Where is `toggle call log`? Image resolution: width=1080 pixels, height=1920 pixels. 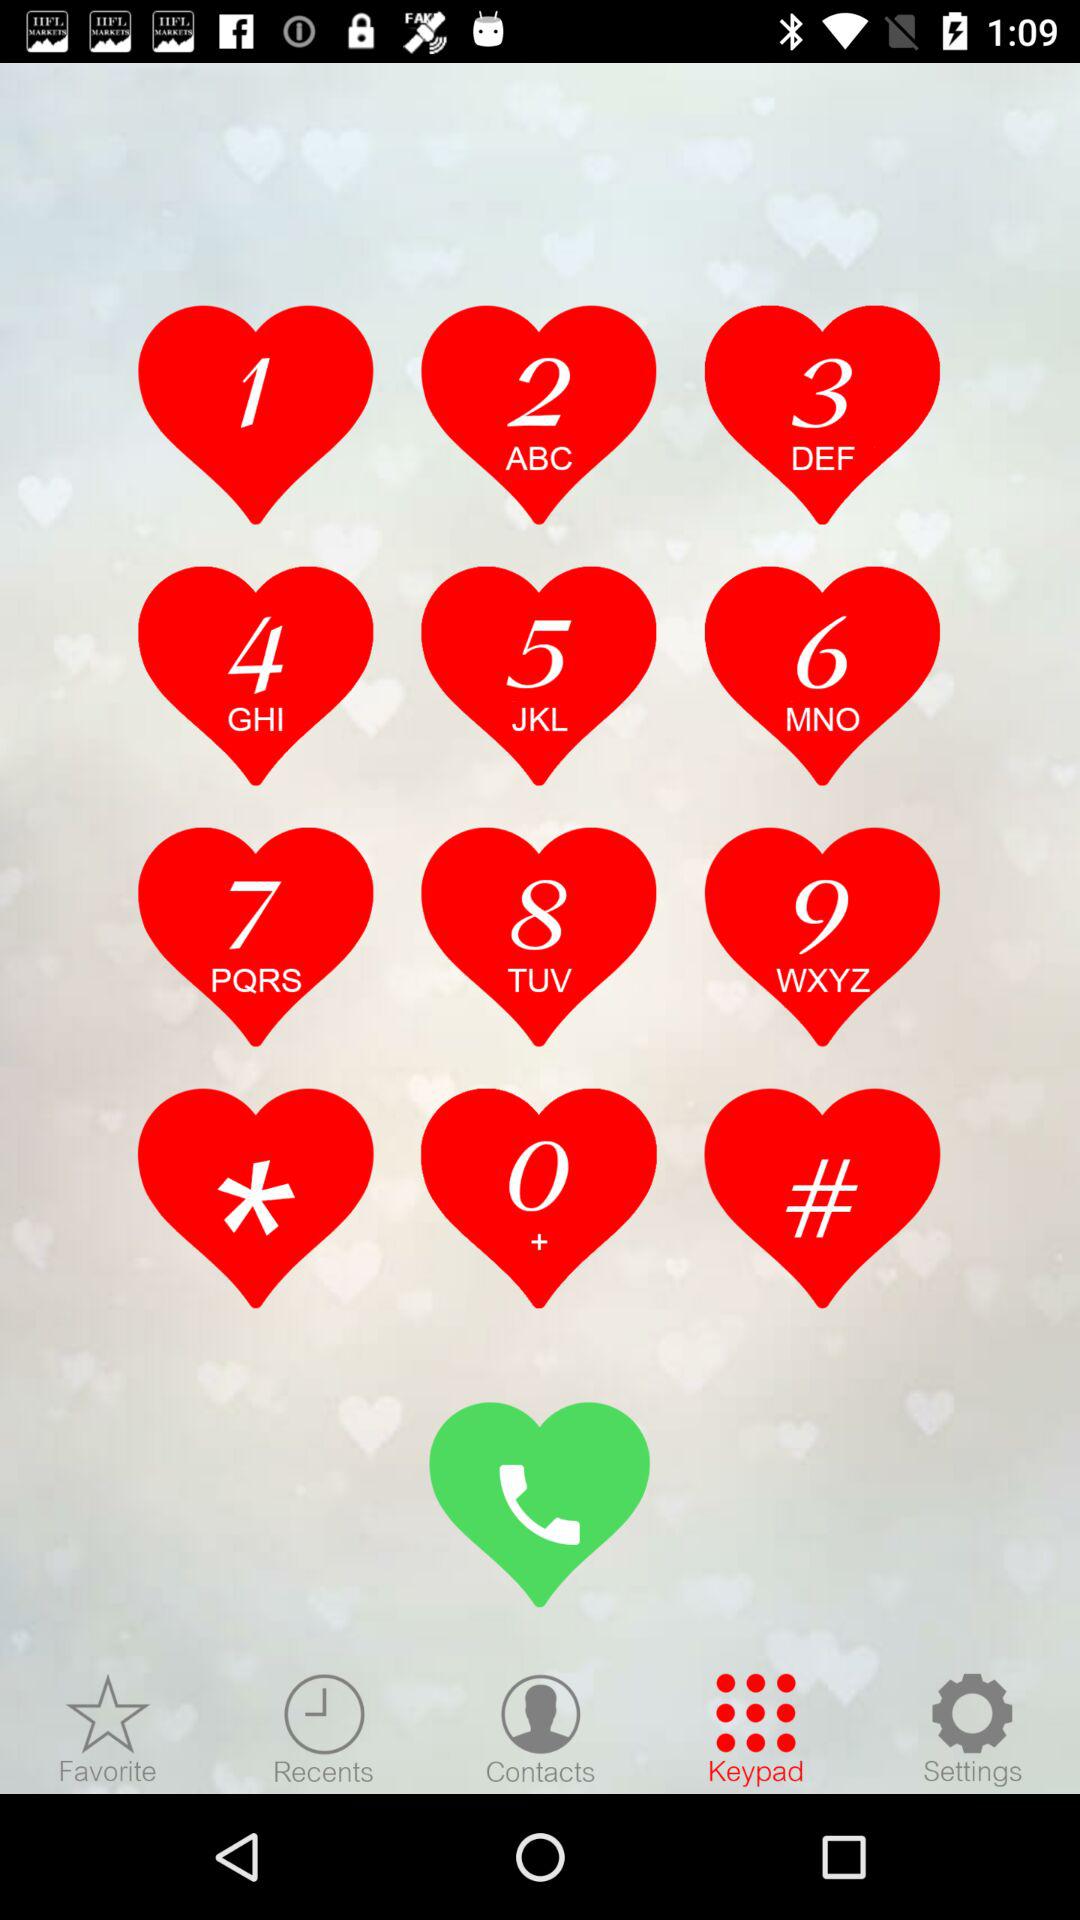
toggle call log is located at coordinates (539, 1198).